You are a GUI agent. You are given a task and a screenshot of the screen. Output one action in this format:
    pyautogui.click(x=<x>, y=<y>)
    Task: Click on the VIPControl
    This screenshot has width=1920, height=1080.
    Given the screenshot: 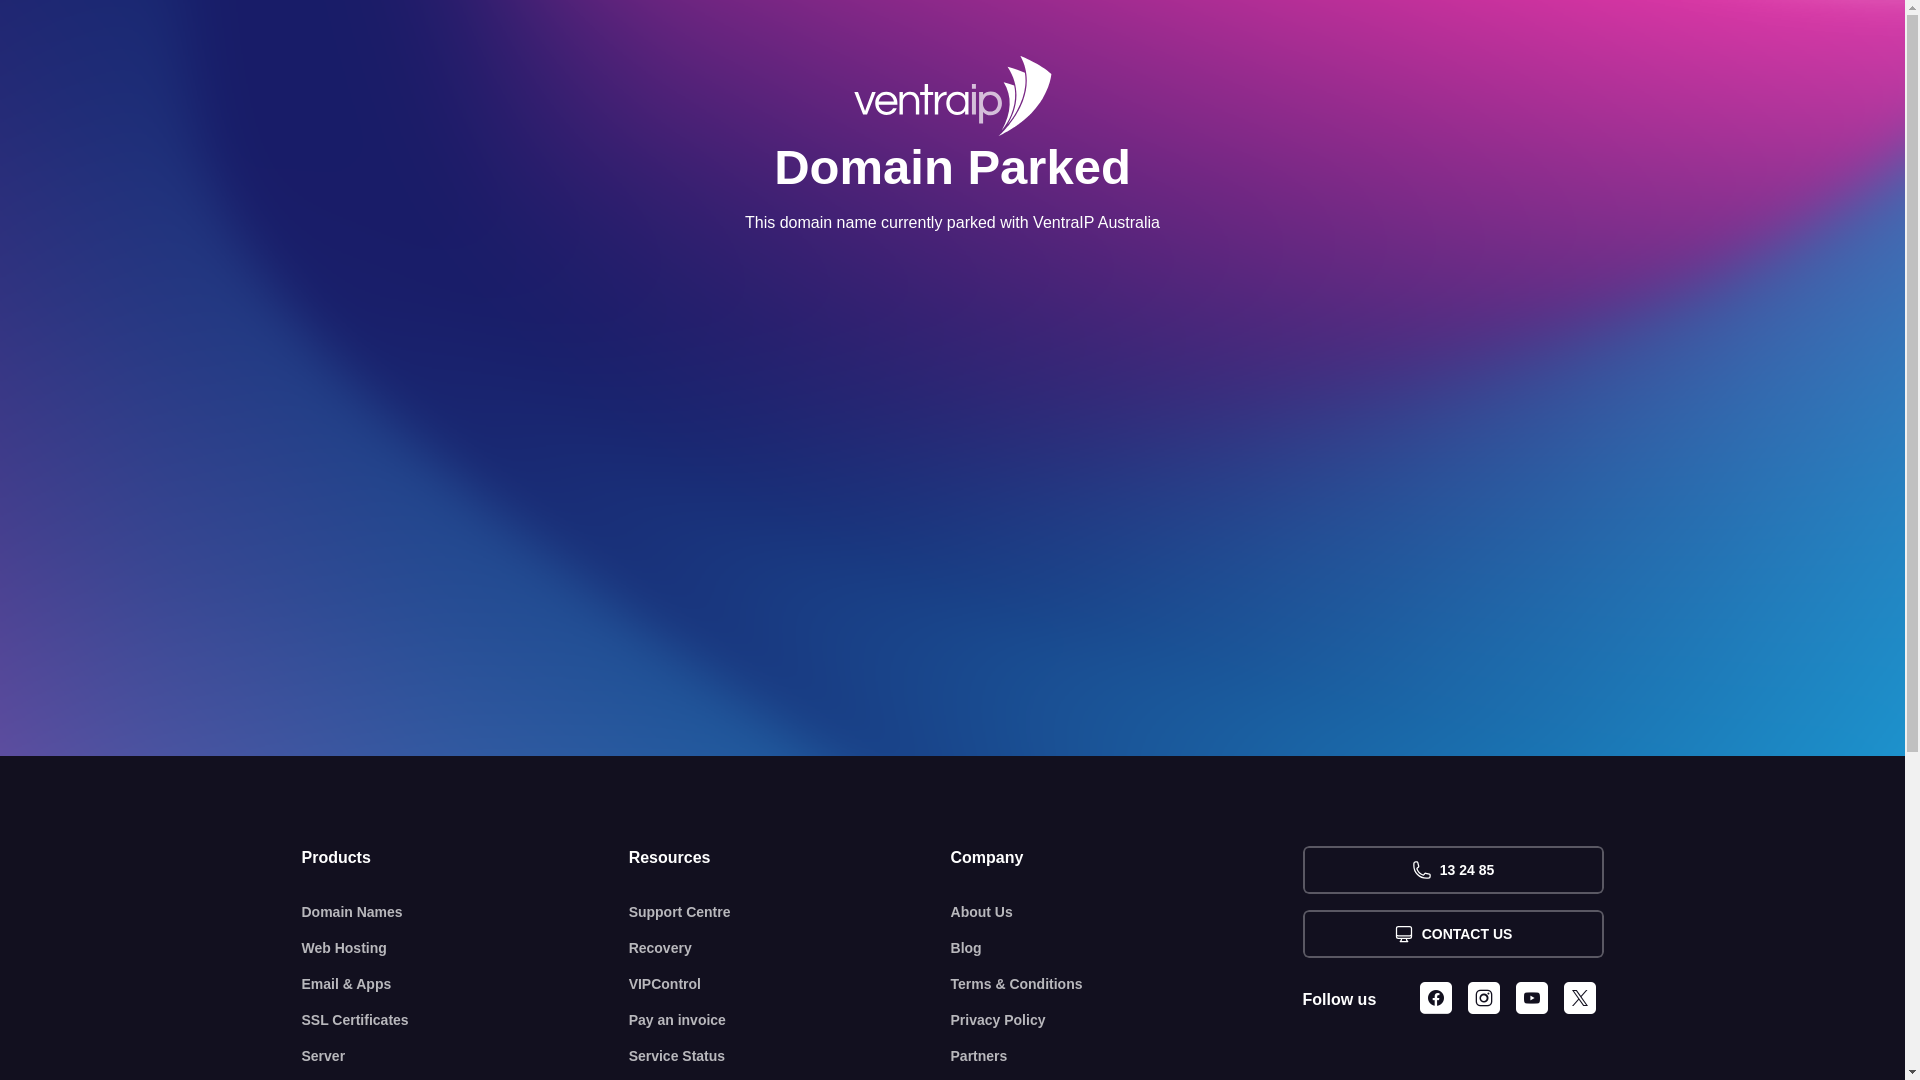 What is the action you would take?
    pyautogui.click(x=790, y=984)
    